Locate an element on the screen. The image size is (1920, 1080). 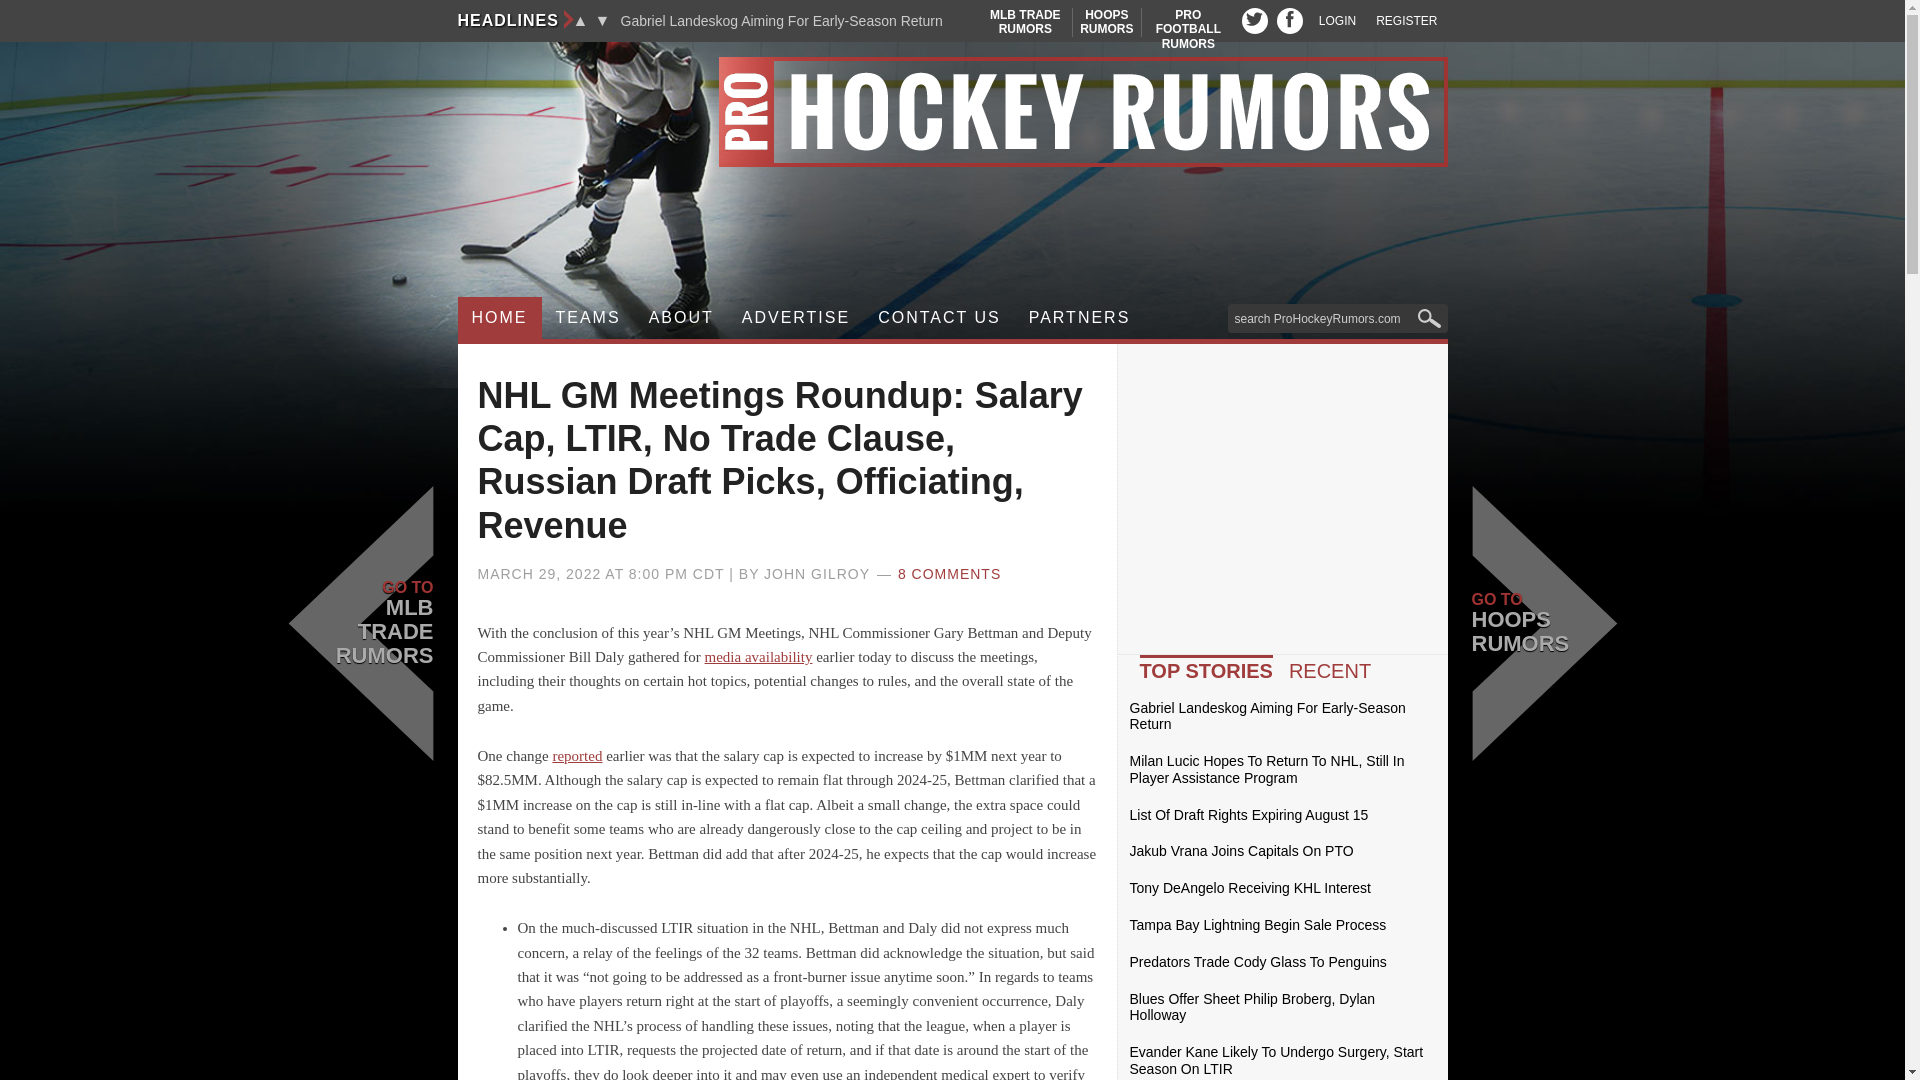
Search is located at coordinates (952, 112).